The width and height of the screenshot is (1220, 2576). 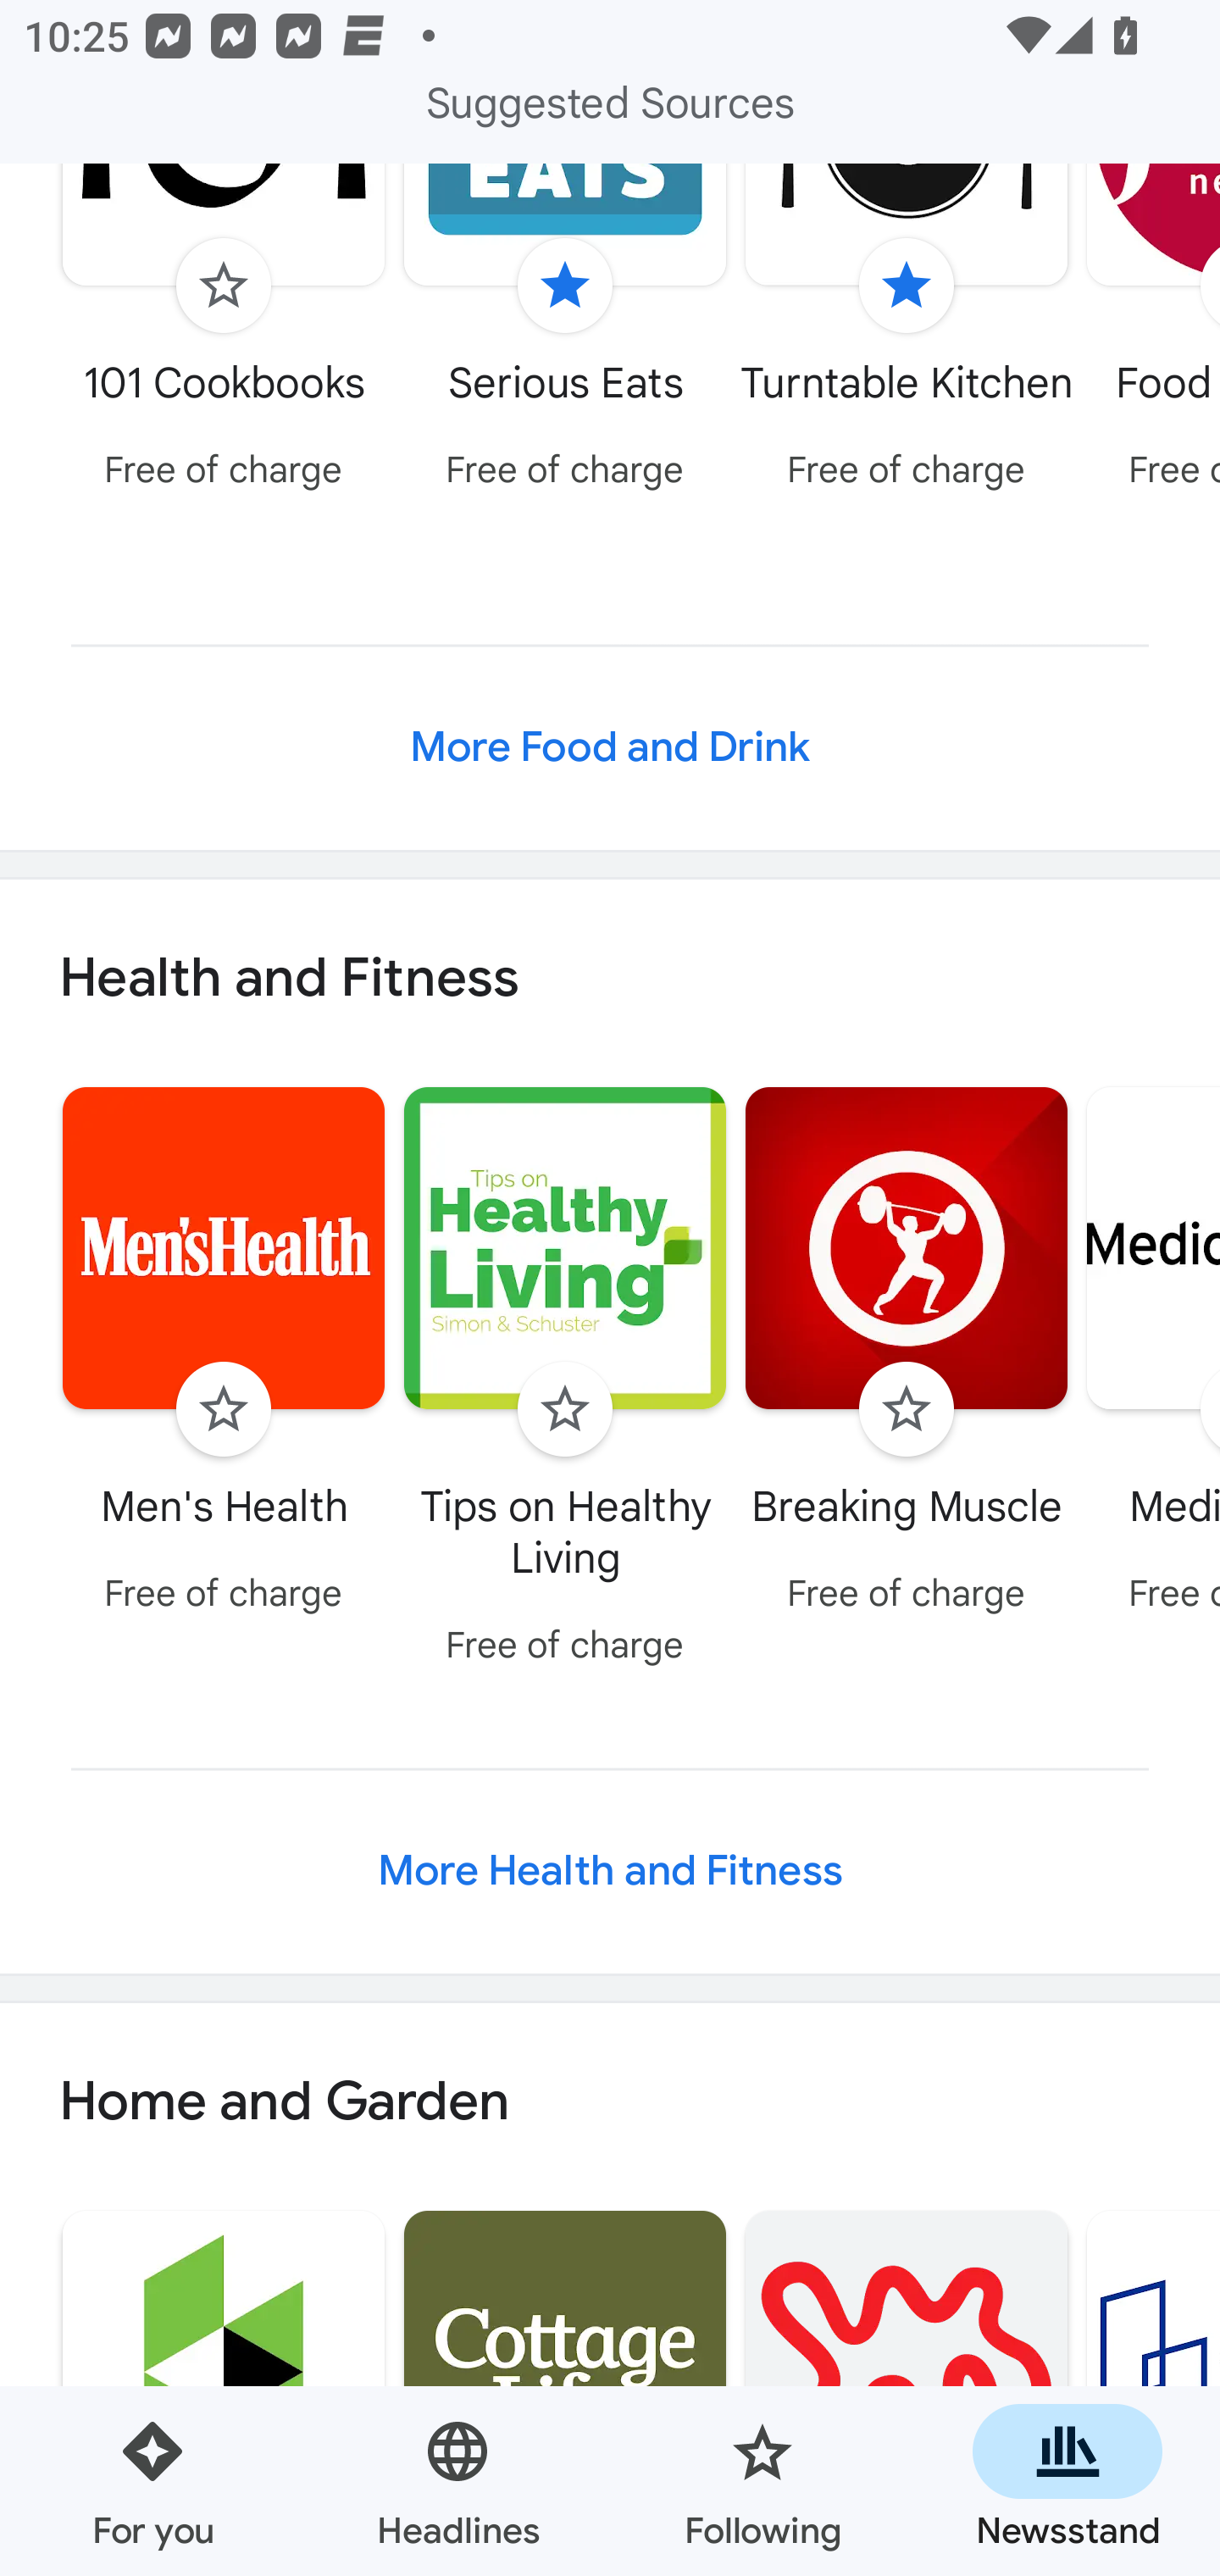 What do you see at coordinates (907, 334) in the screenshot?
I see `Unfollow Turntable Kitchen Free of charge` at bounding box center [907, 334].